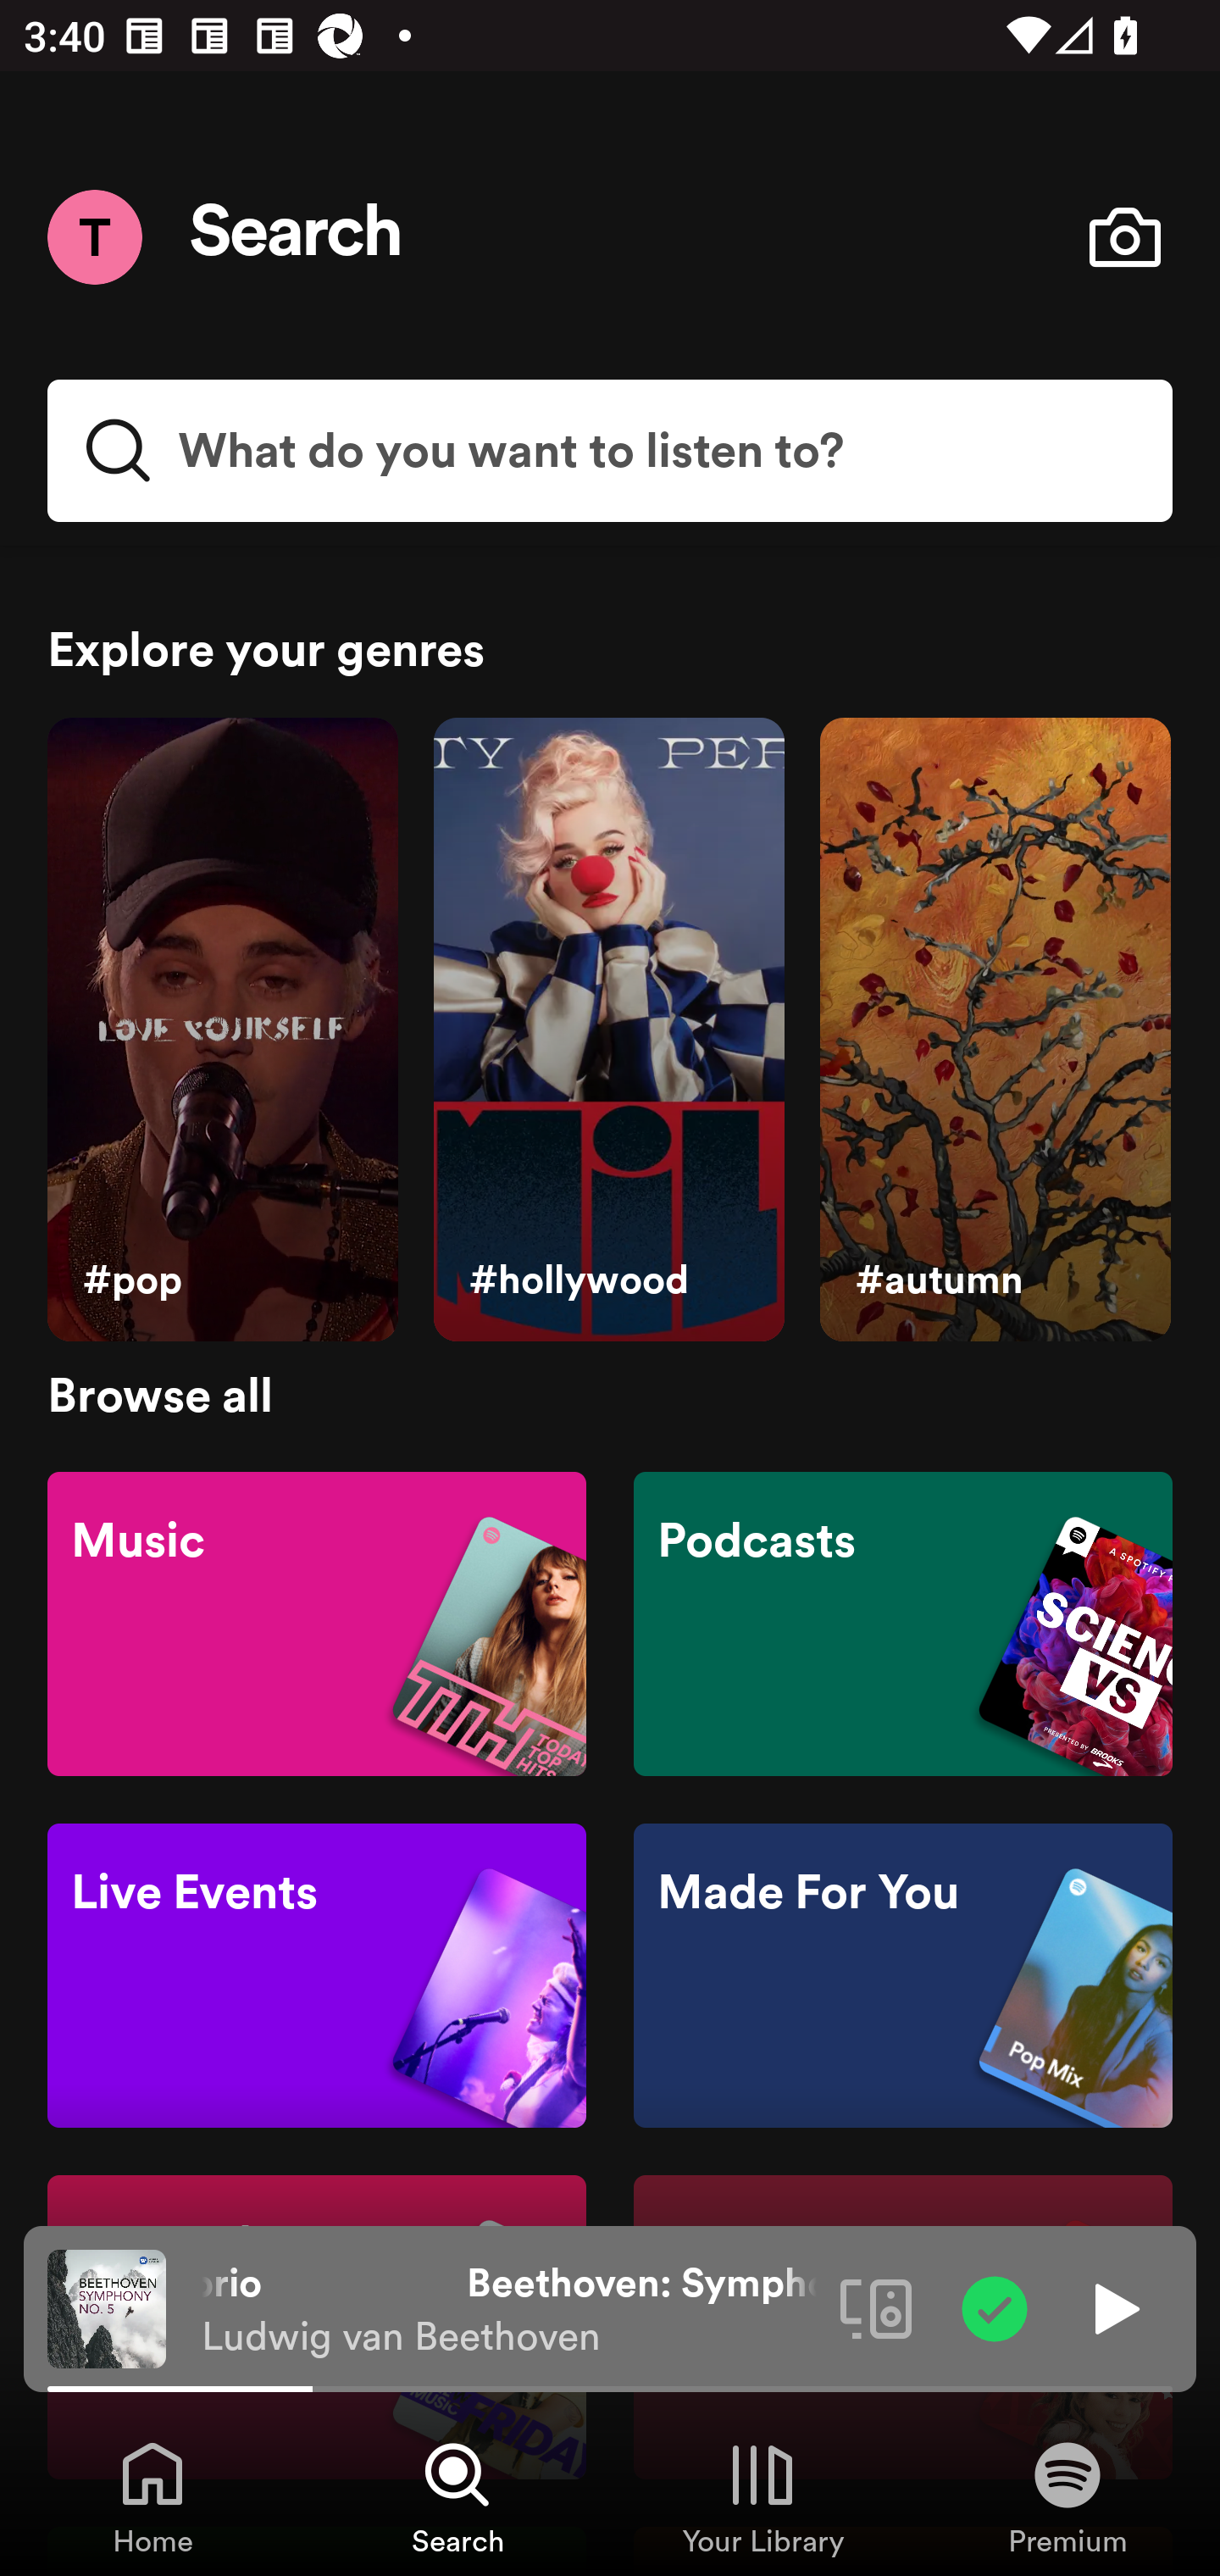  Describe the element at coordinates (317, 1976) in the screenshot. I see `Live Events` at that location.